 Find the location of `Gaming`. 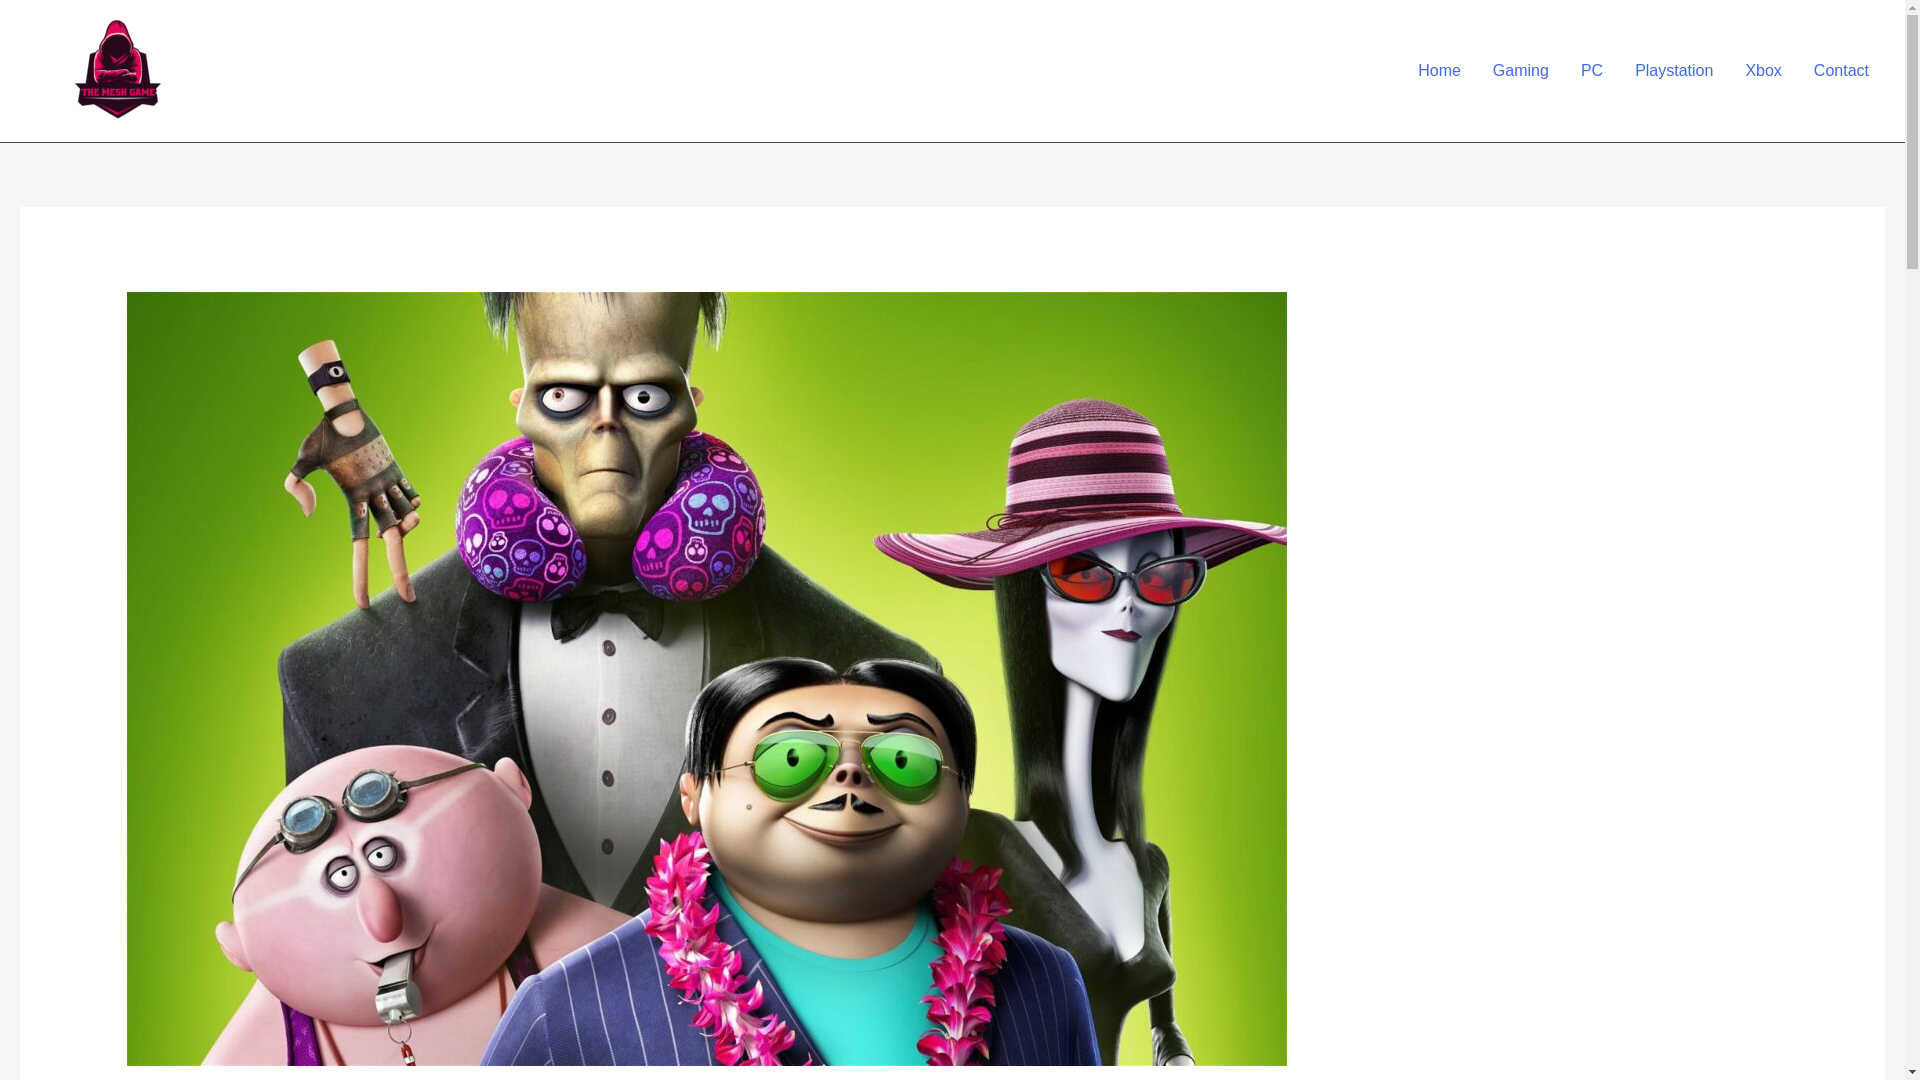

Gaming is located at coordinates (1520, 71).